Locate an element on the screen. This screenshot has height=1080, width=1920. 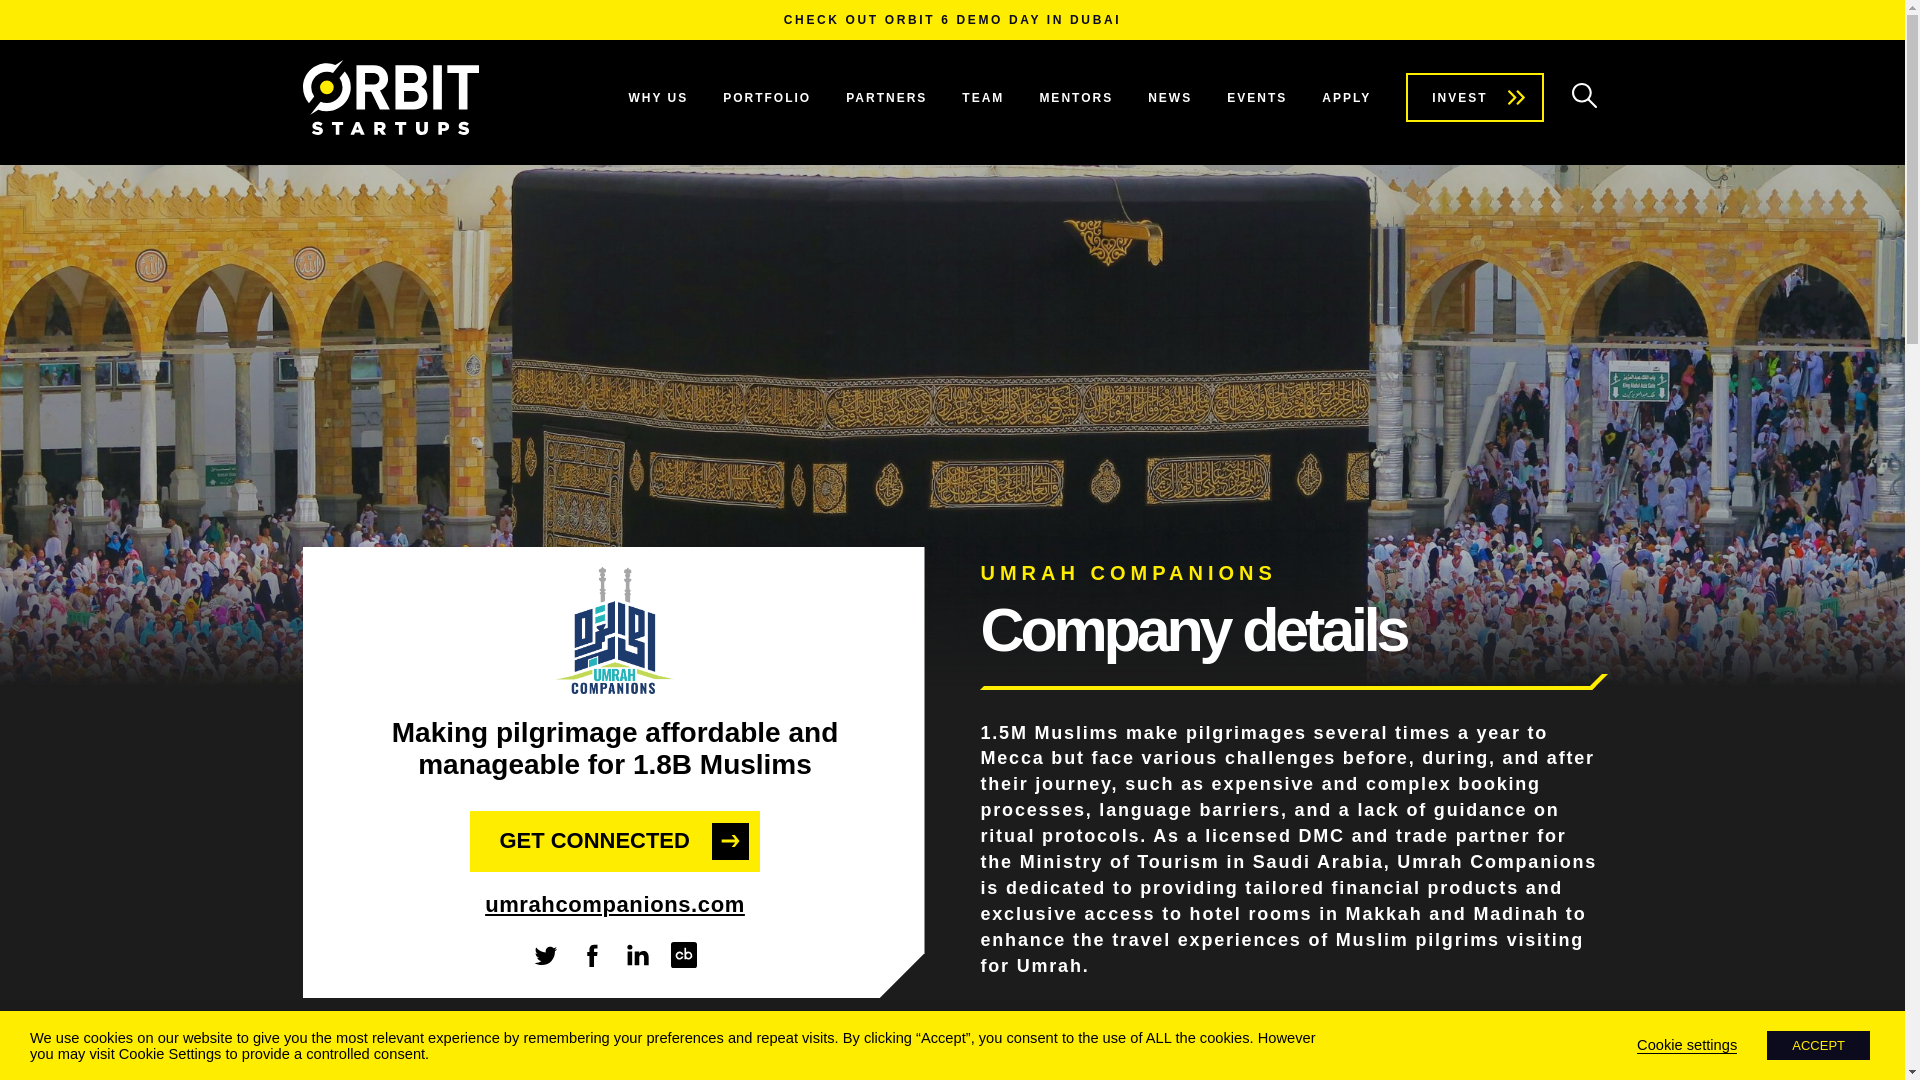
INVEST is located at coordinates (1474, 98).